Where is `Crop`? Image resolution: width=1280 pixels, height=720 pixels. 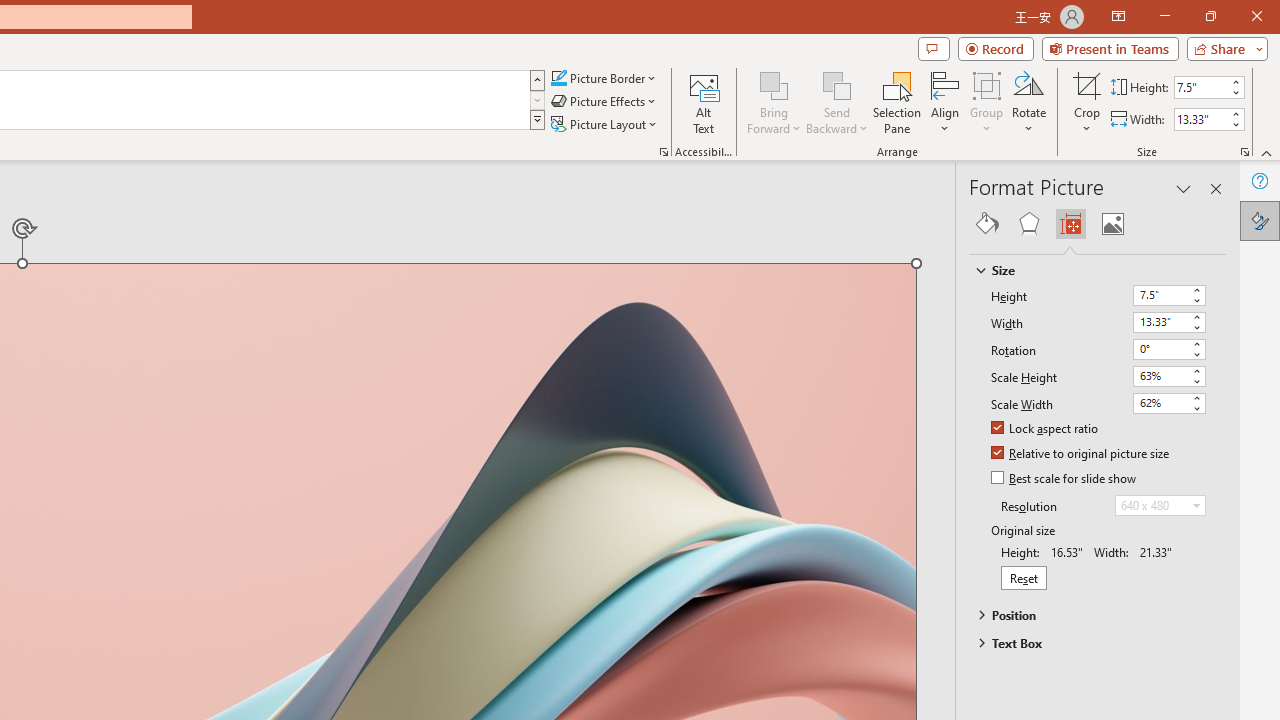 Crop is located at coordinates (1087, 102).